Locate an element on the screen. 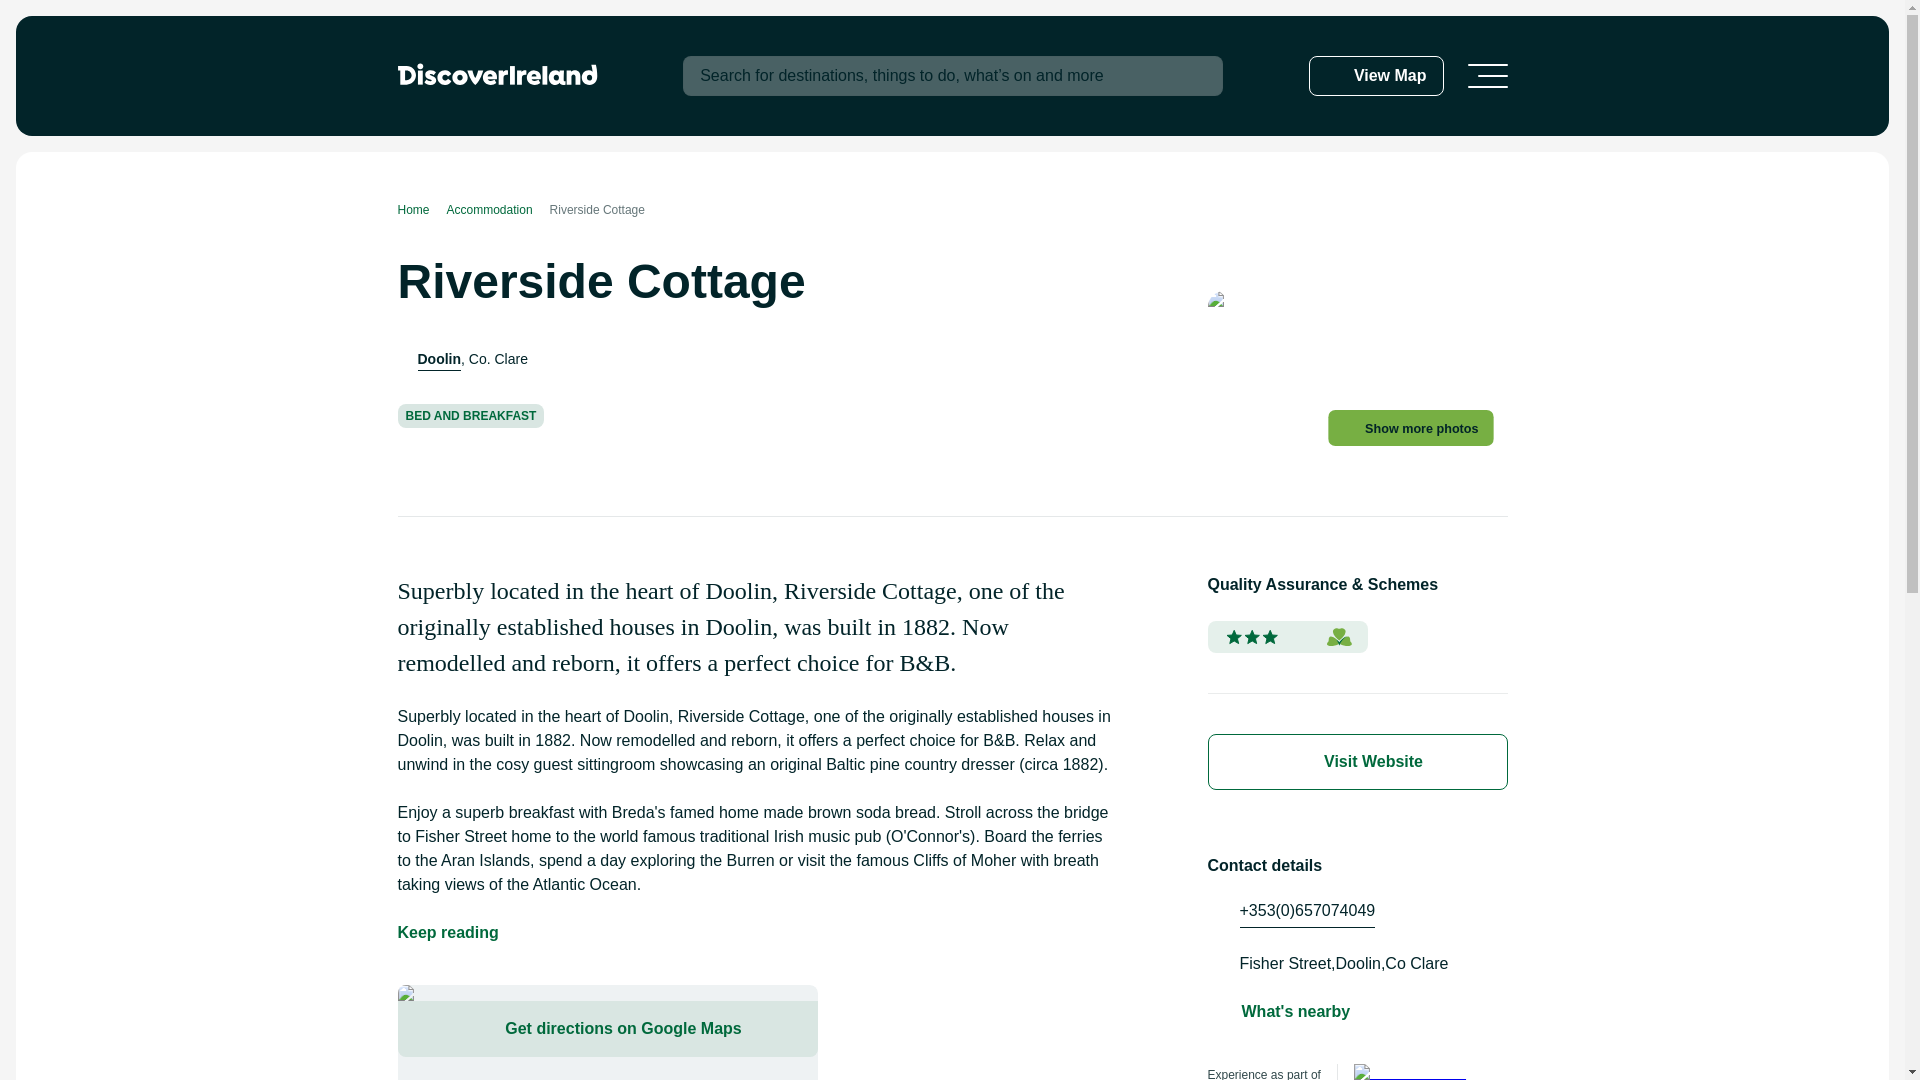  Get directions on Google Maps is located at coordinates (607, 1032).